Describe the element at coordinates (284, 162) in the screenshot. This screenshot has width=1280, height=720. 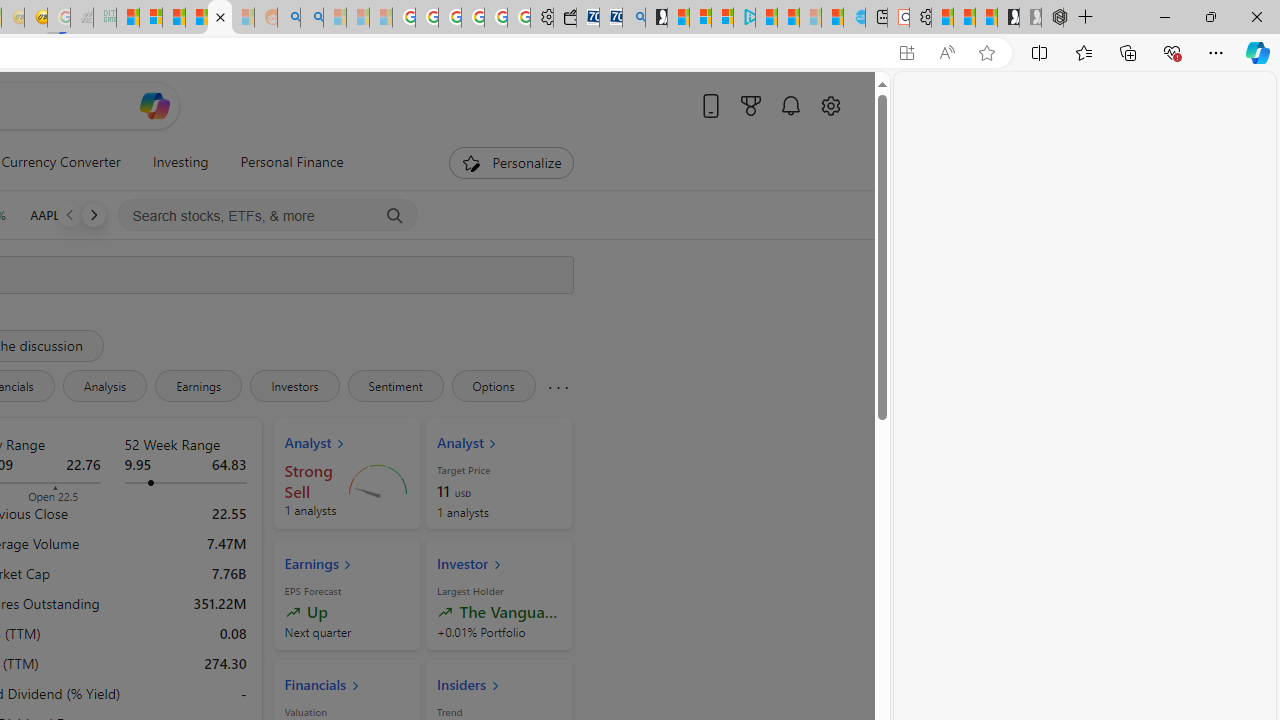
I see `Personal Finance` at that location.